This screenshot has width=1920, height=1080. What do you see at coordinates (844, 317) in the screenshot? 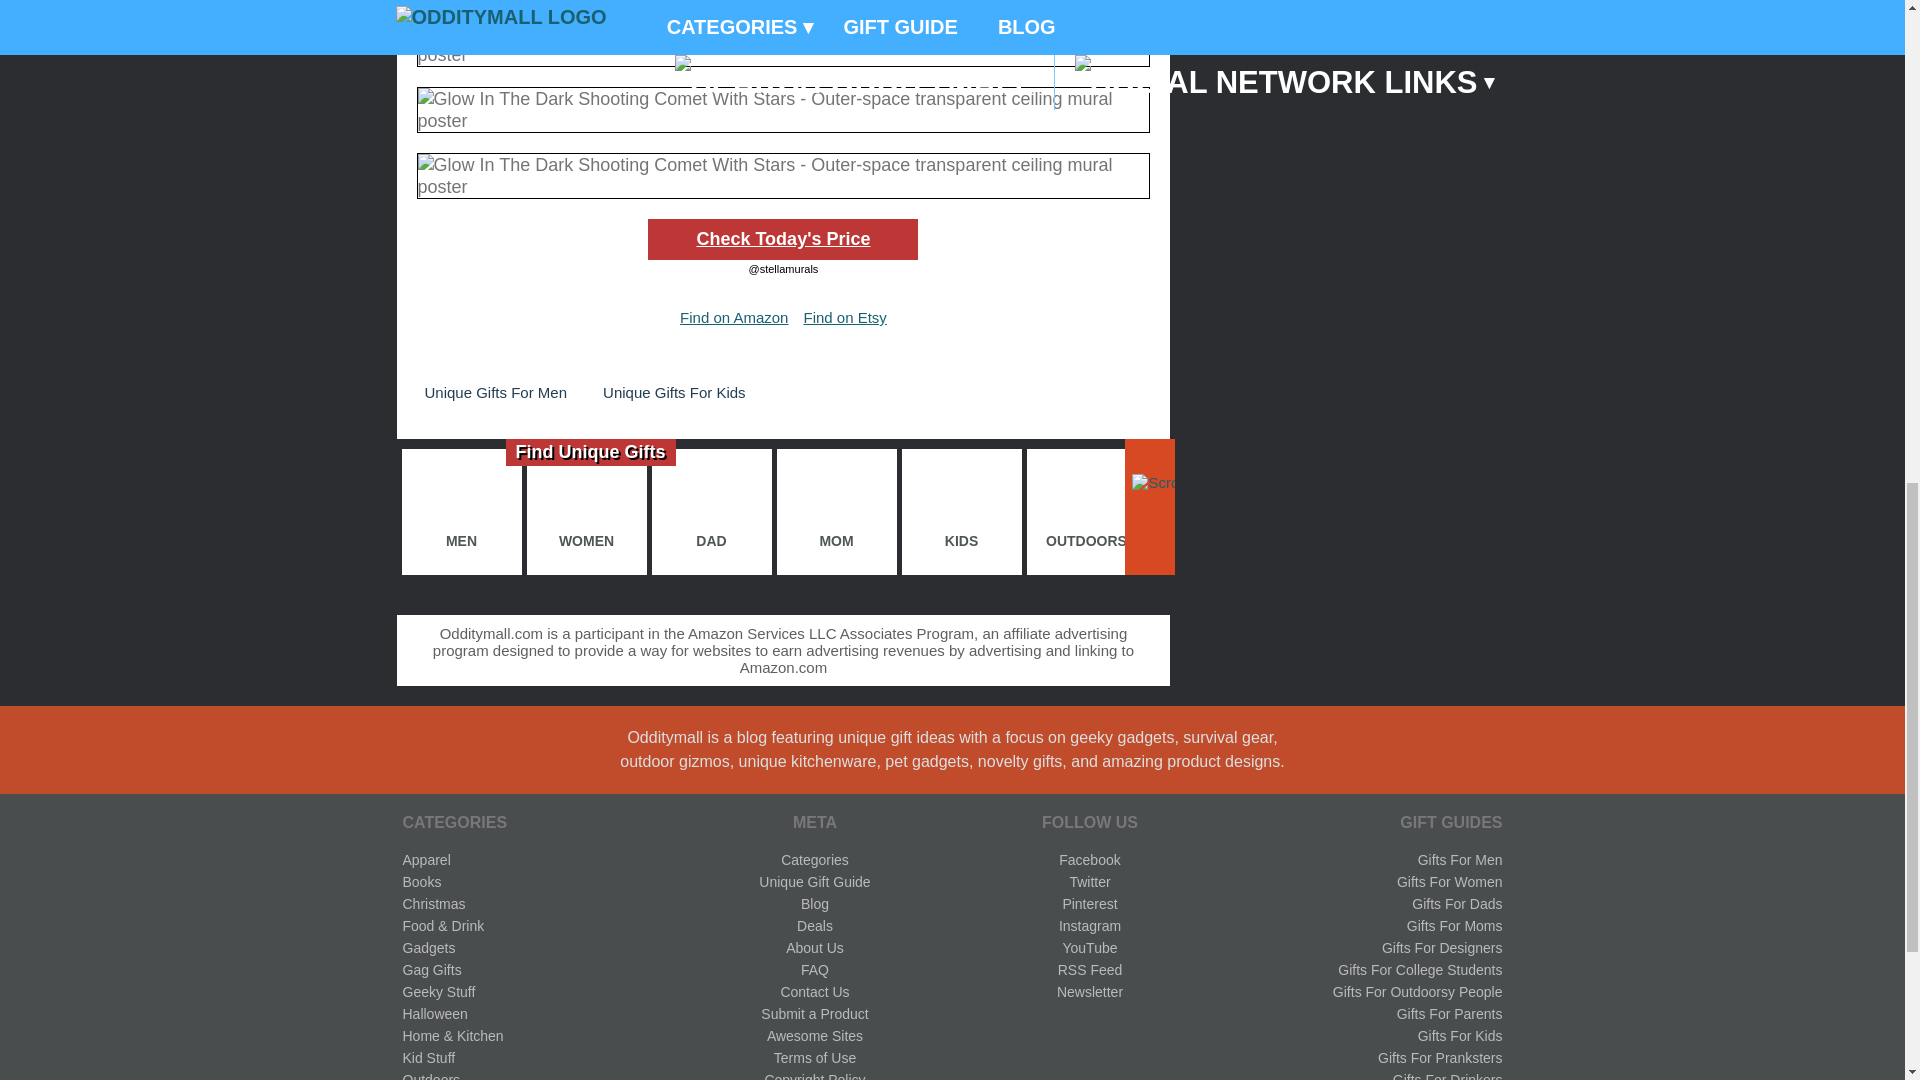
I see `Find on Etsy` at bounding box center [844, 317].